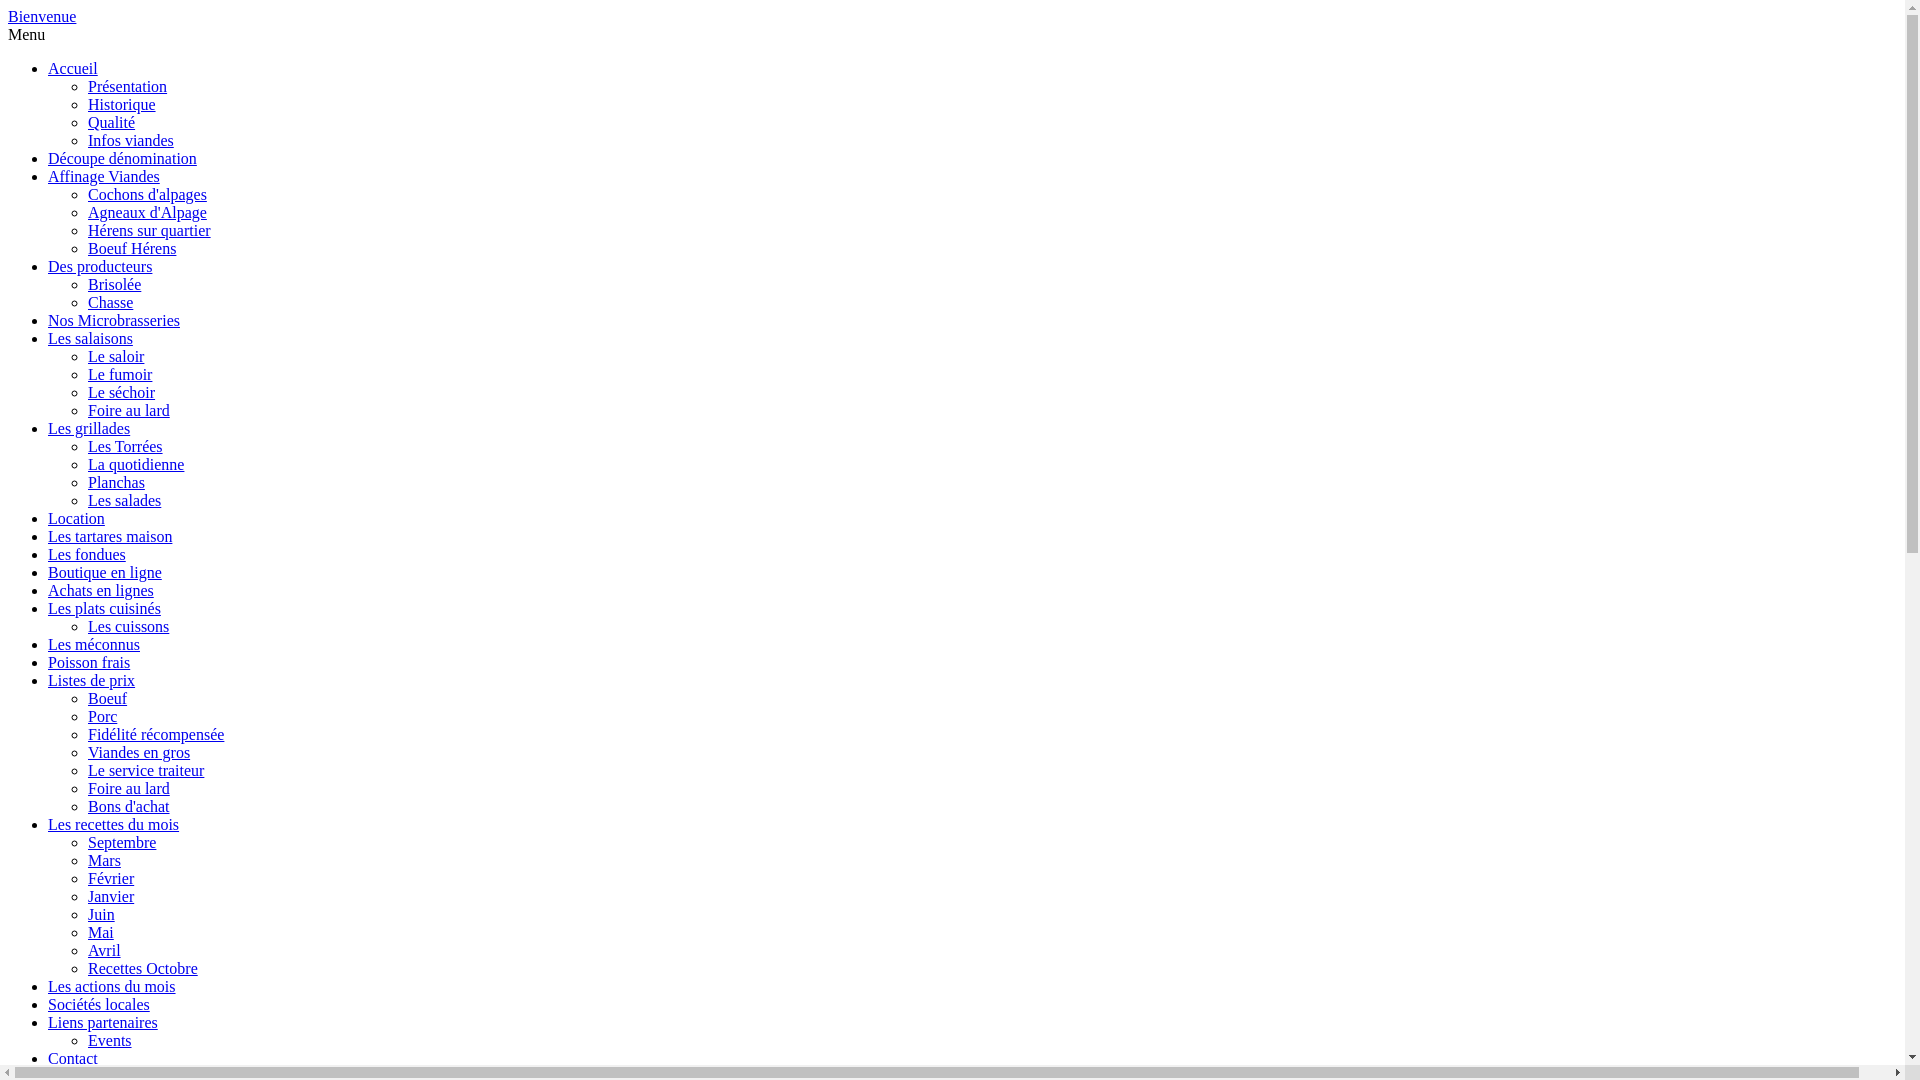 This screenshot has width=1920, height=1080. What do you see at coordinates (122, 842) in the screenshot?
I see `Septembre` at bounding box center [122, 842].